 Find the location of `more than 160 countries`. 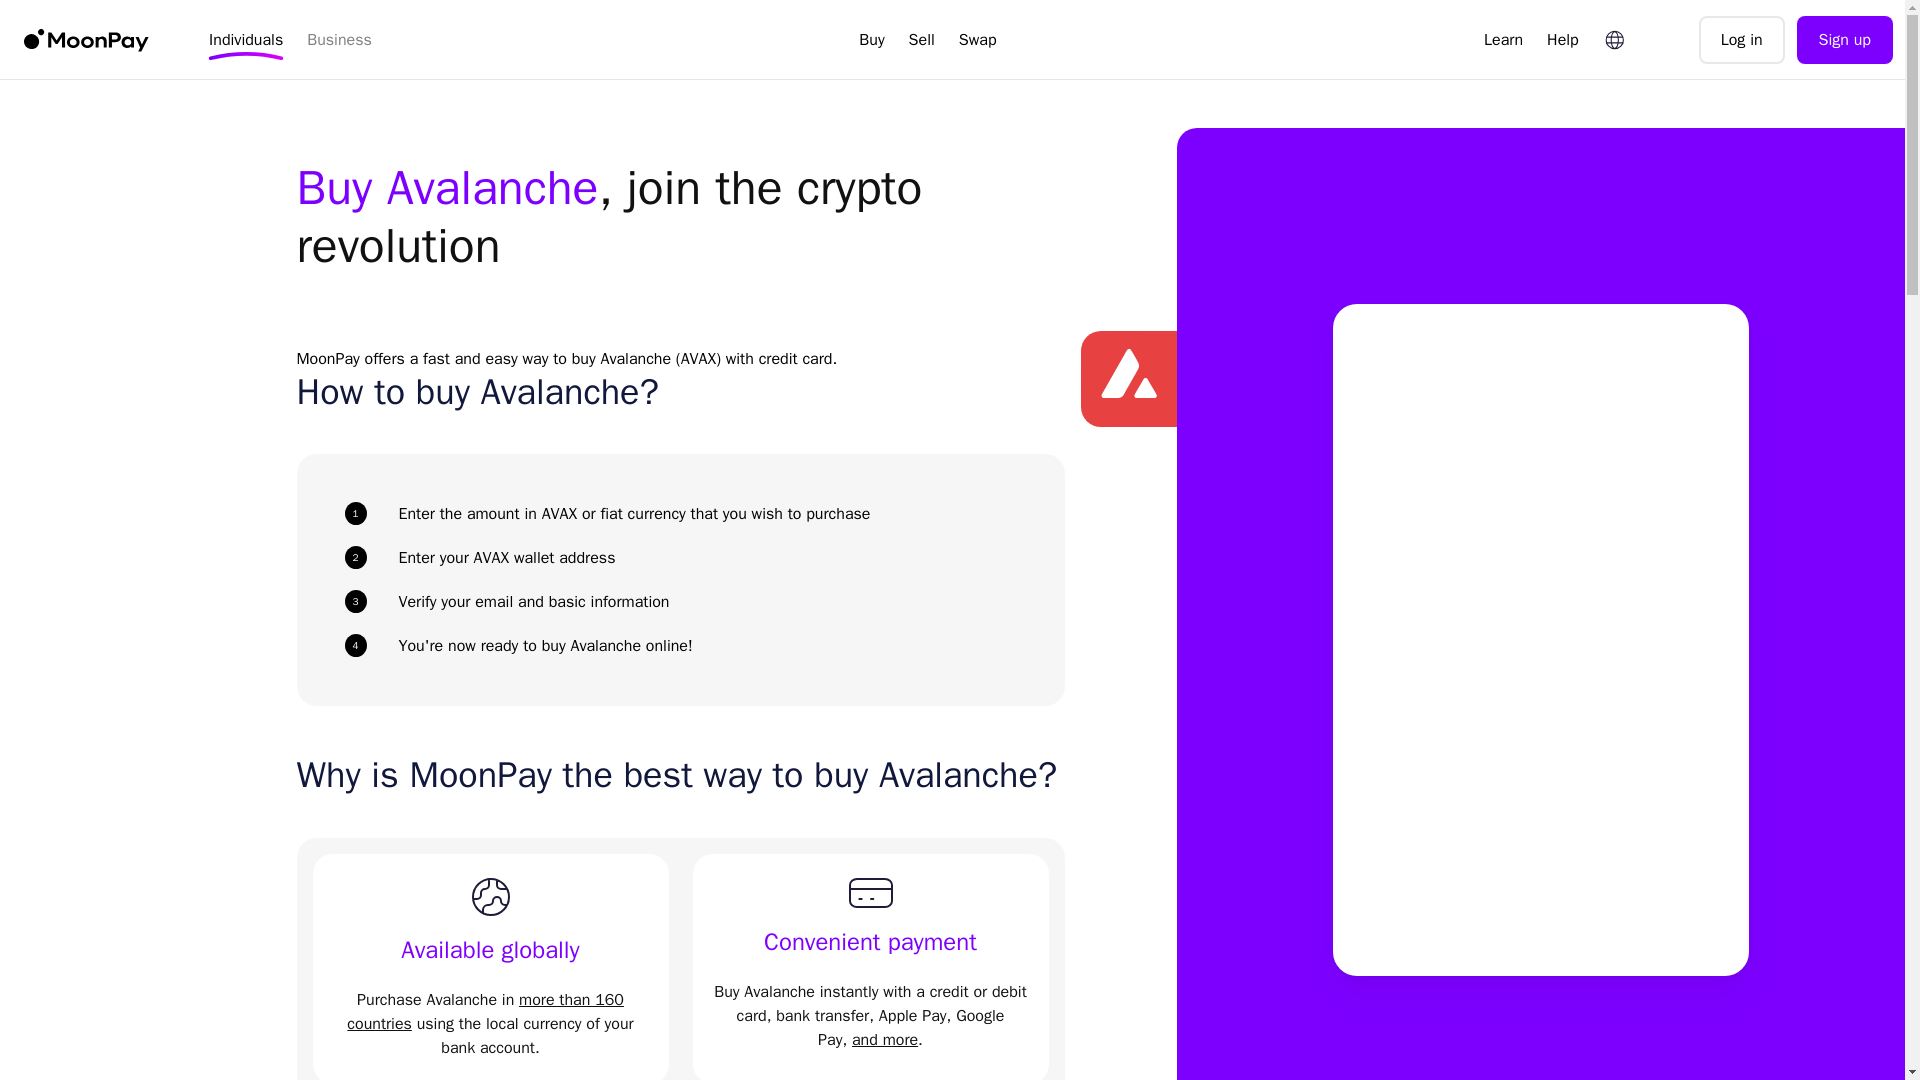

more than 160 countries is located at coordinates (486, 1012).